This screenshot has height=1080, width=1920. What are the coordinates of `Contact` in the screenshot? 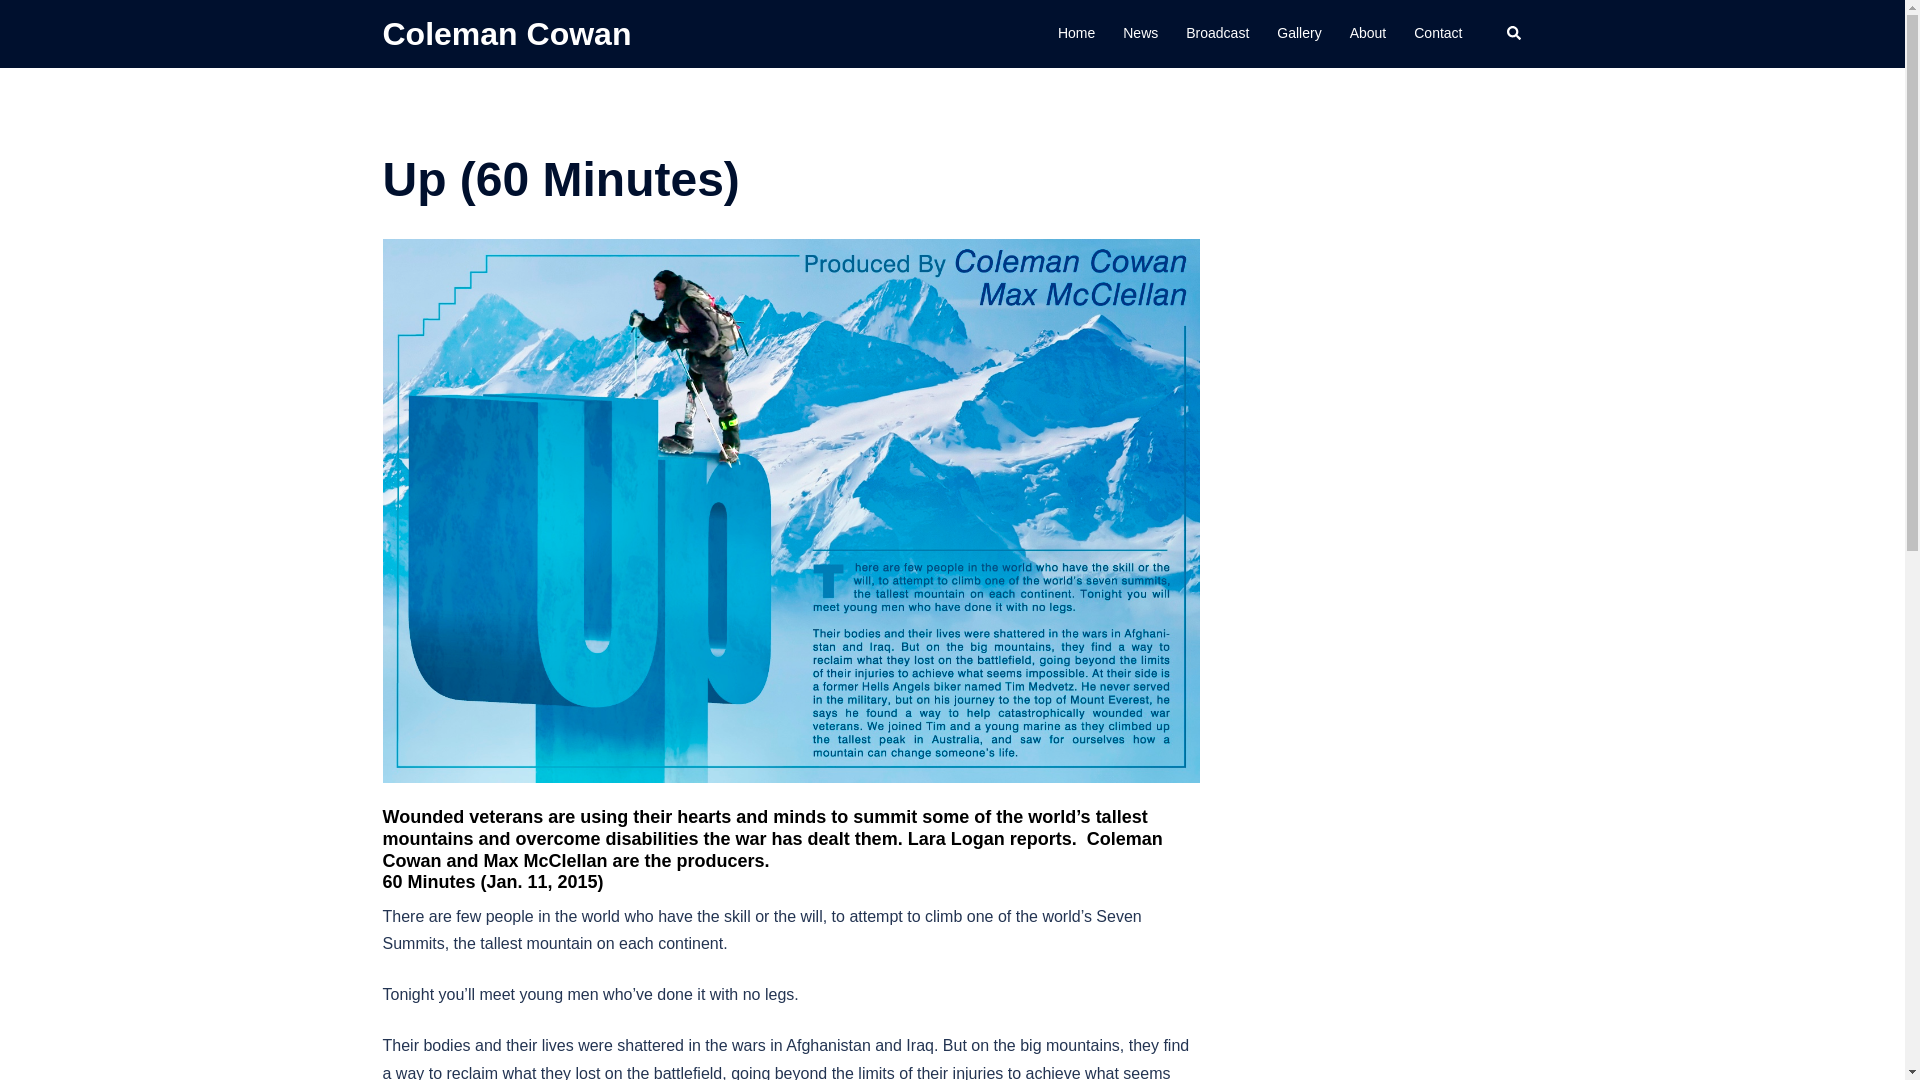 It's located at (1437, 34).